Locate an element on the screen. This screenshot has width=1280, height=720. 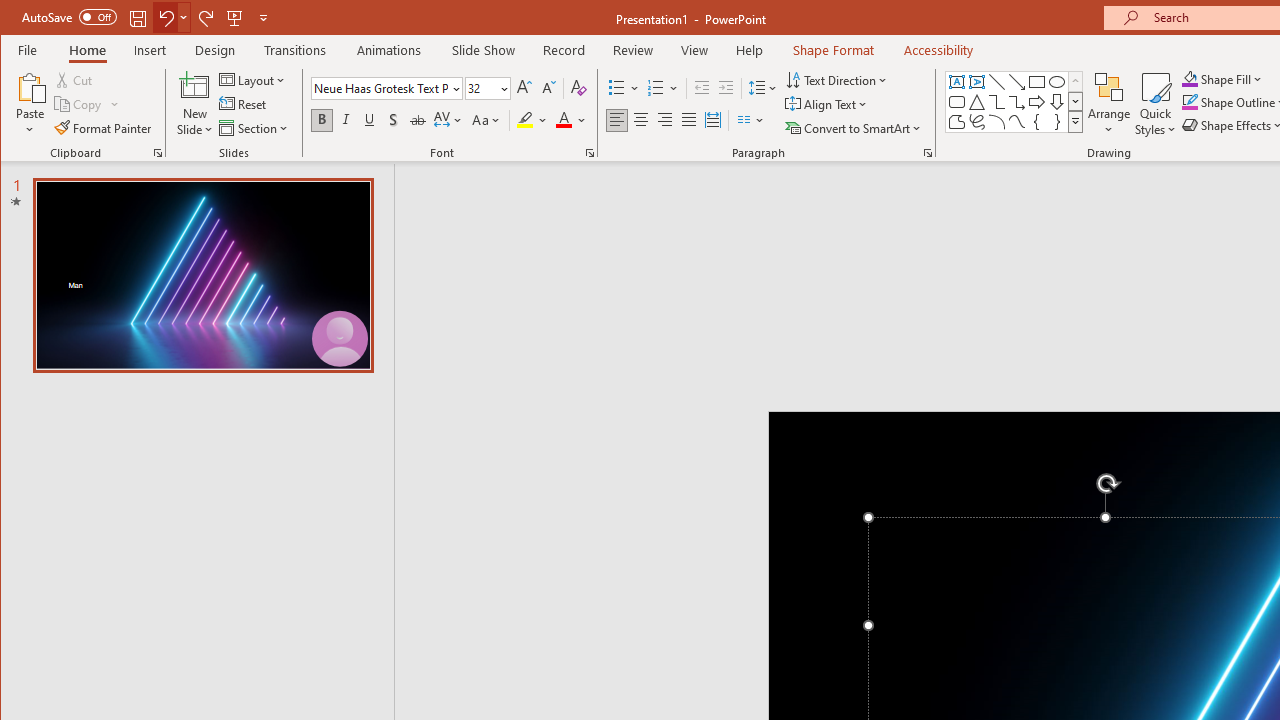
Columns is located at coordinates (751, 120).